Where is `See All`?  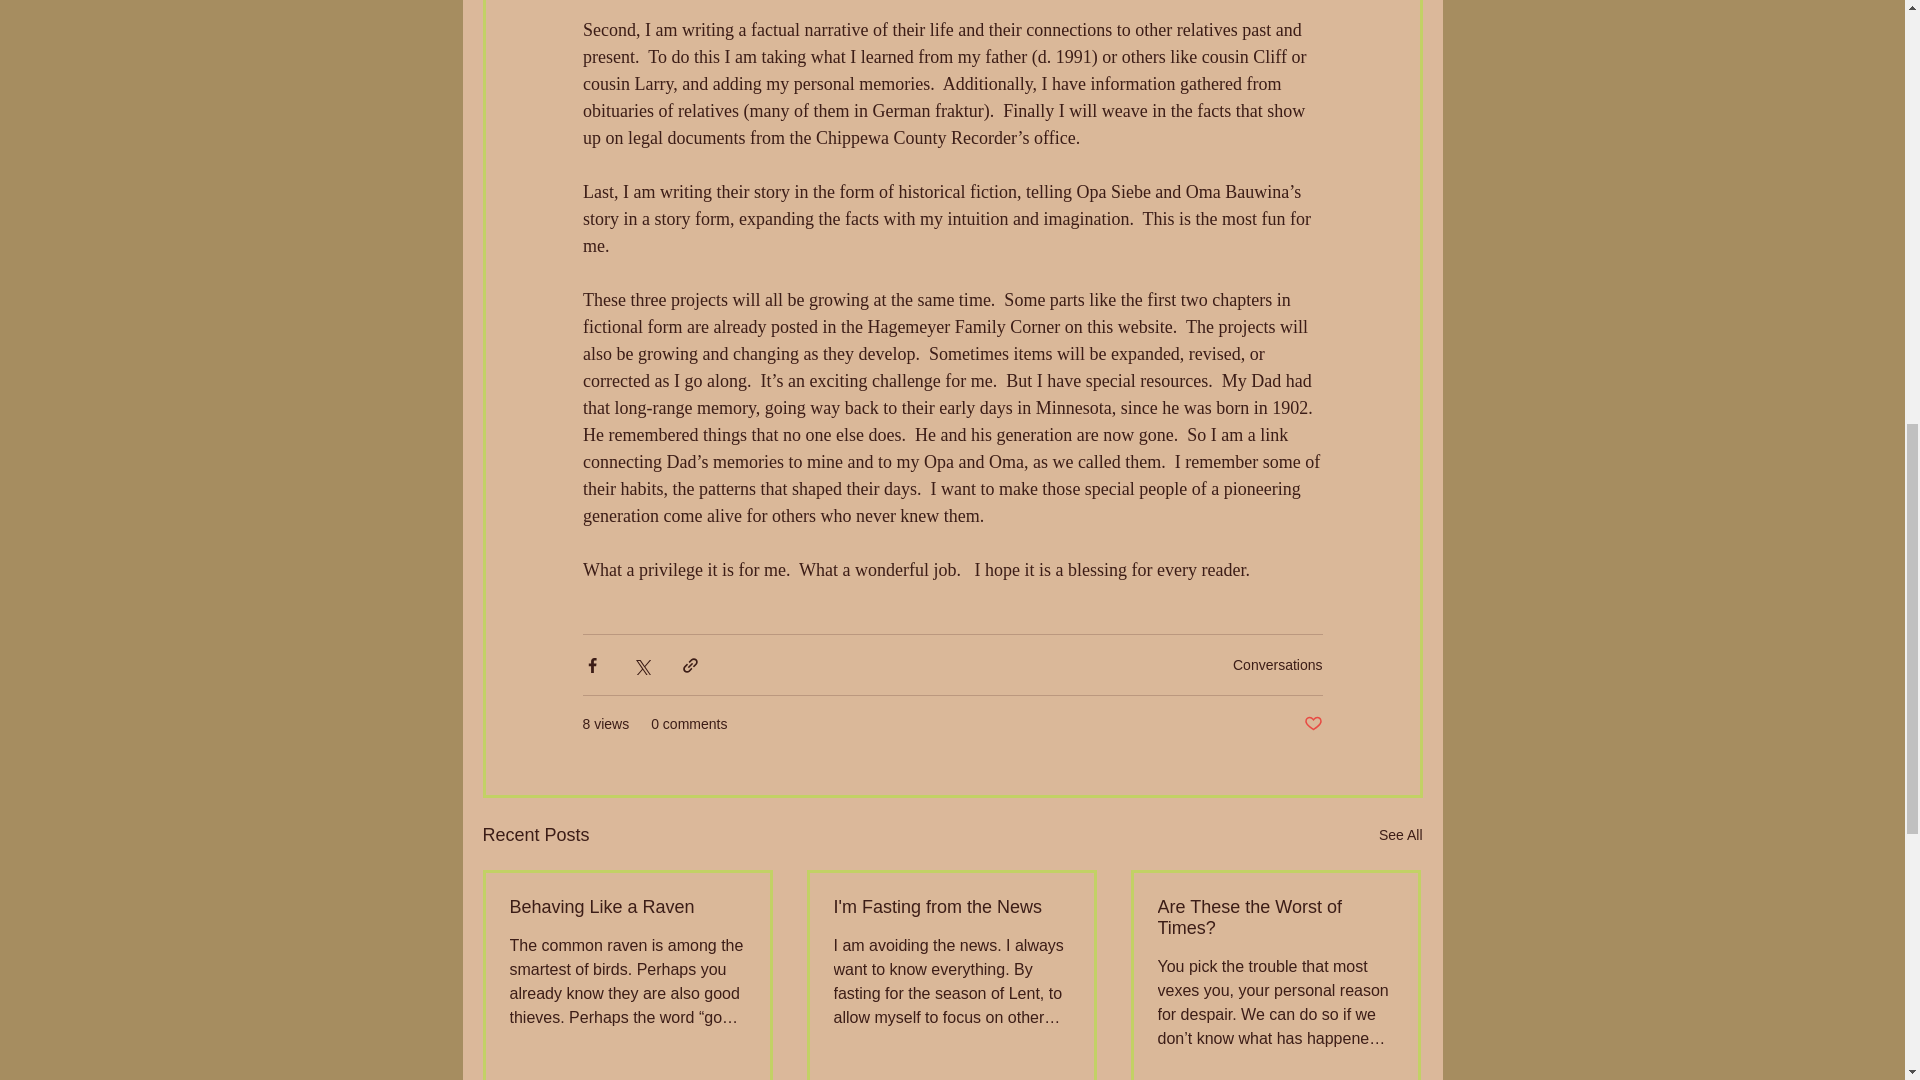
See All is located at coordinates (1400, 834).